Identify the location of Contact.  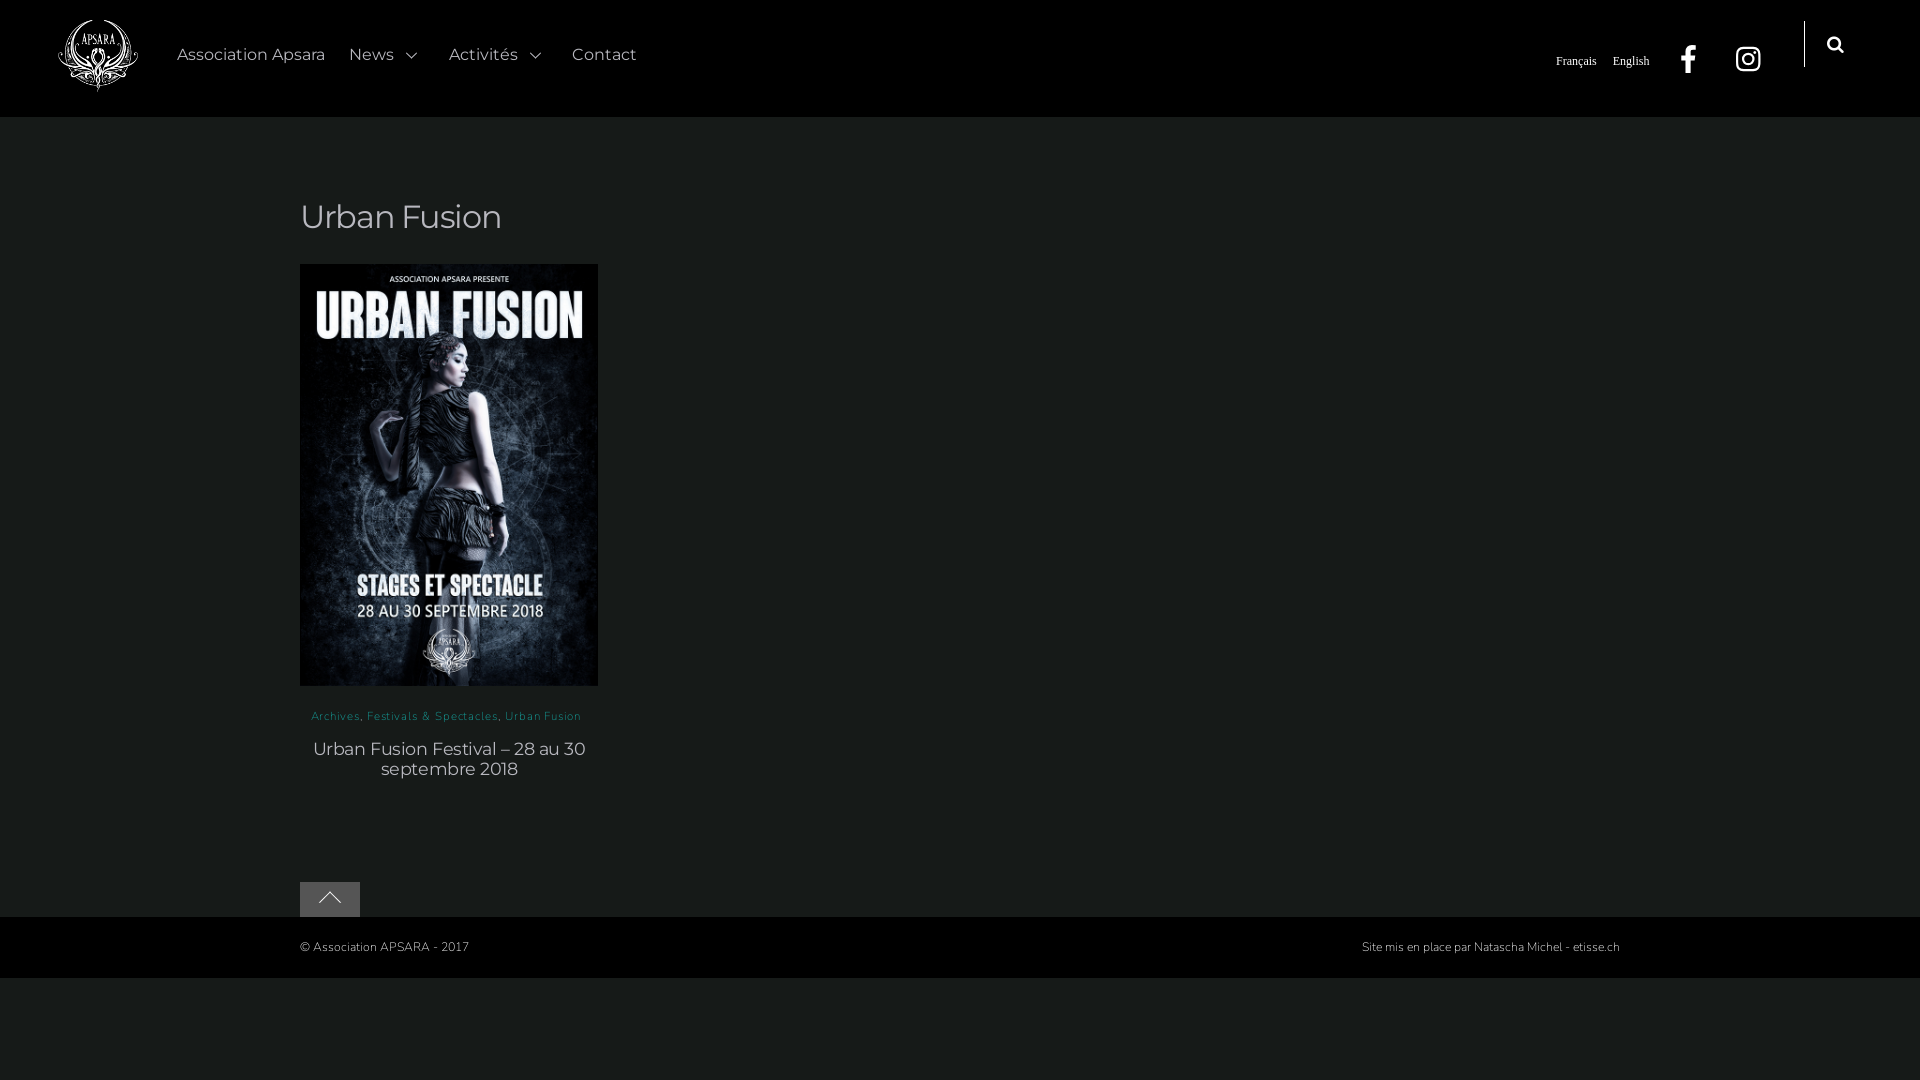
(604, 58).